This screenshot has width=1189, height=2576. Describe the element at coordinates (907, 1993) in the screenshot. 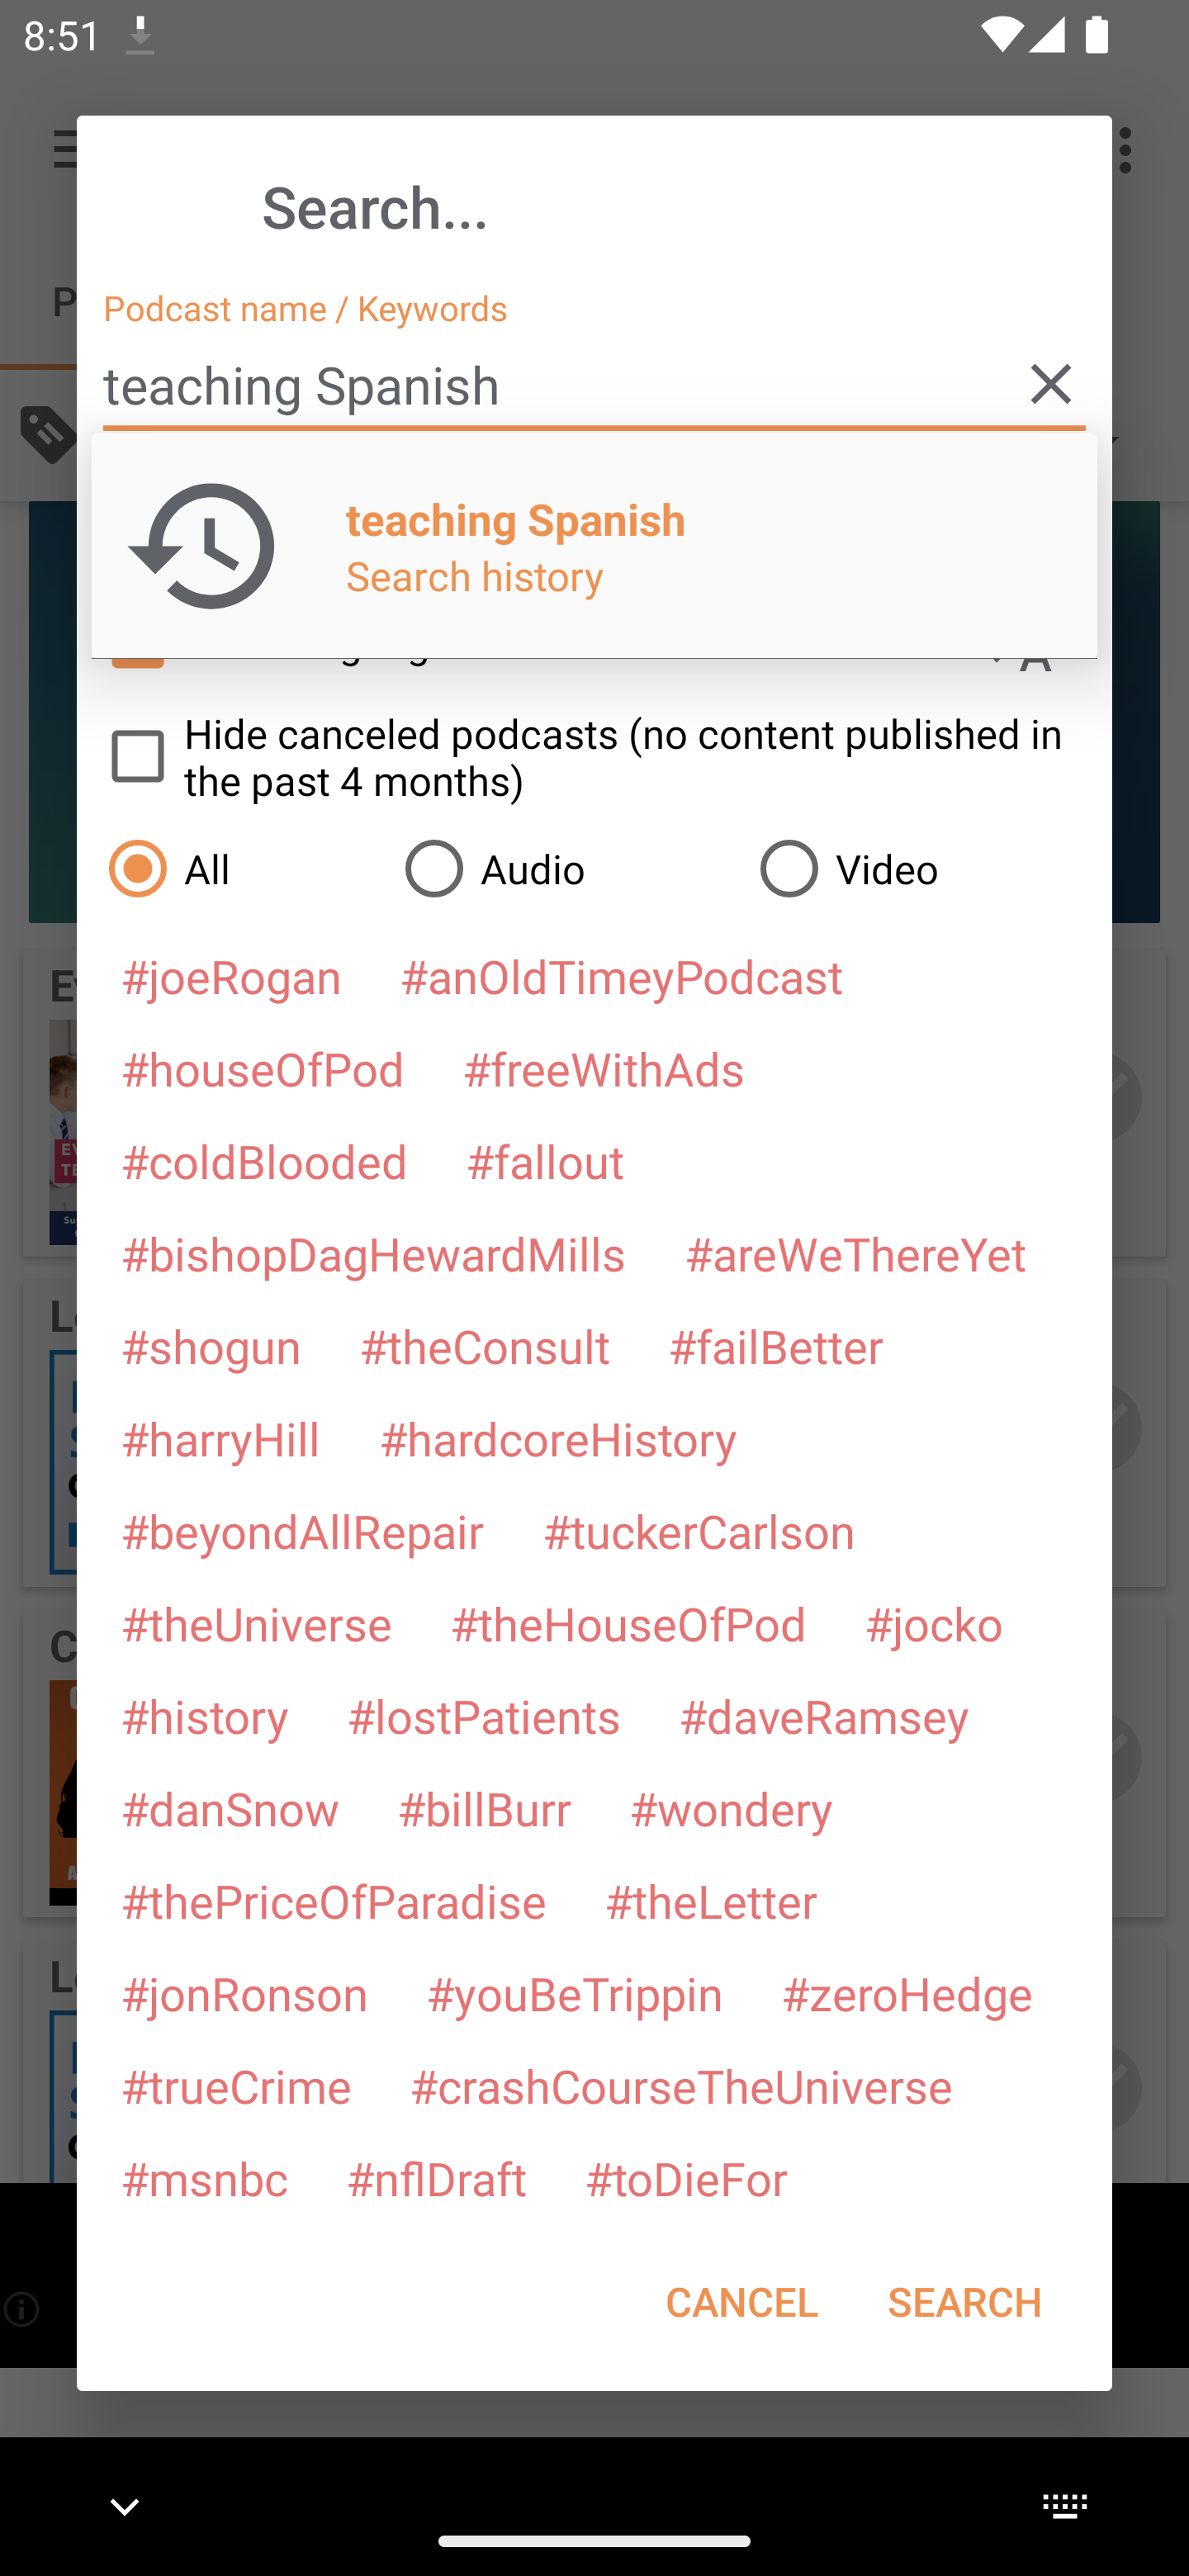

I see `#zeroHedge` at that location.